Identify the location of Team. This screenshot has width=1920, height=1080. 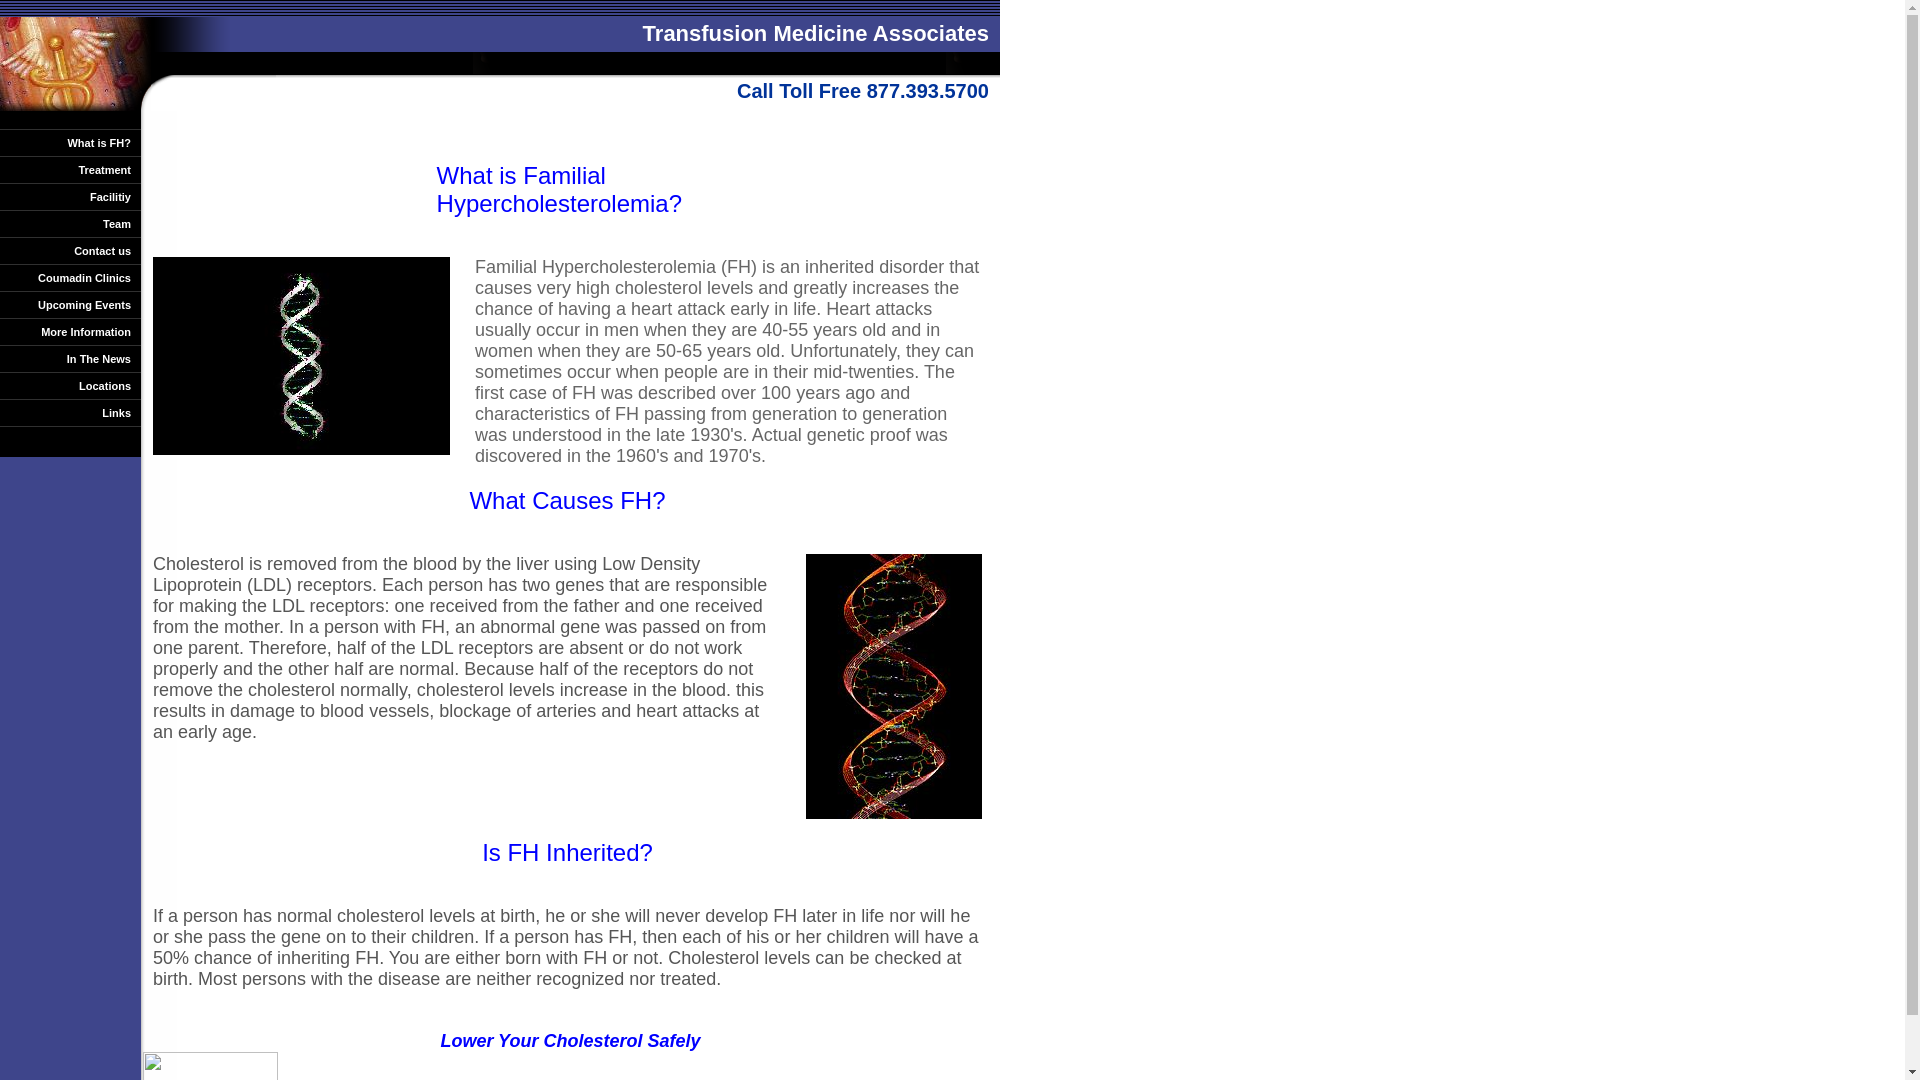
(70, 224).